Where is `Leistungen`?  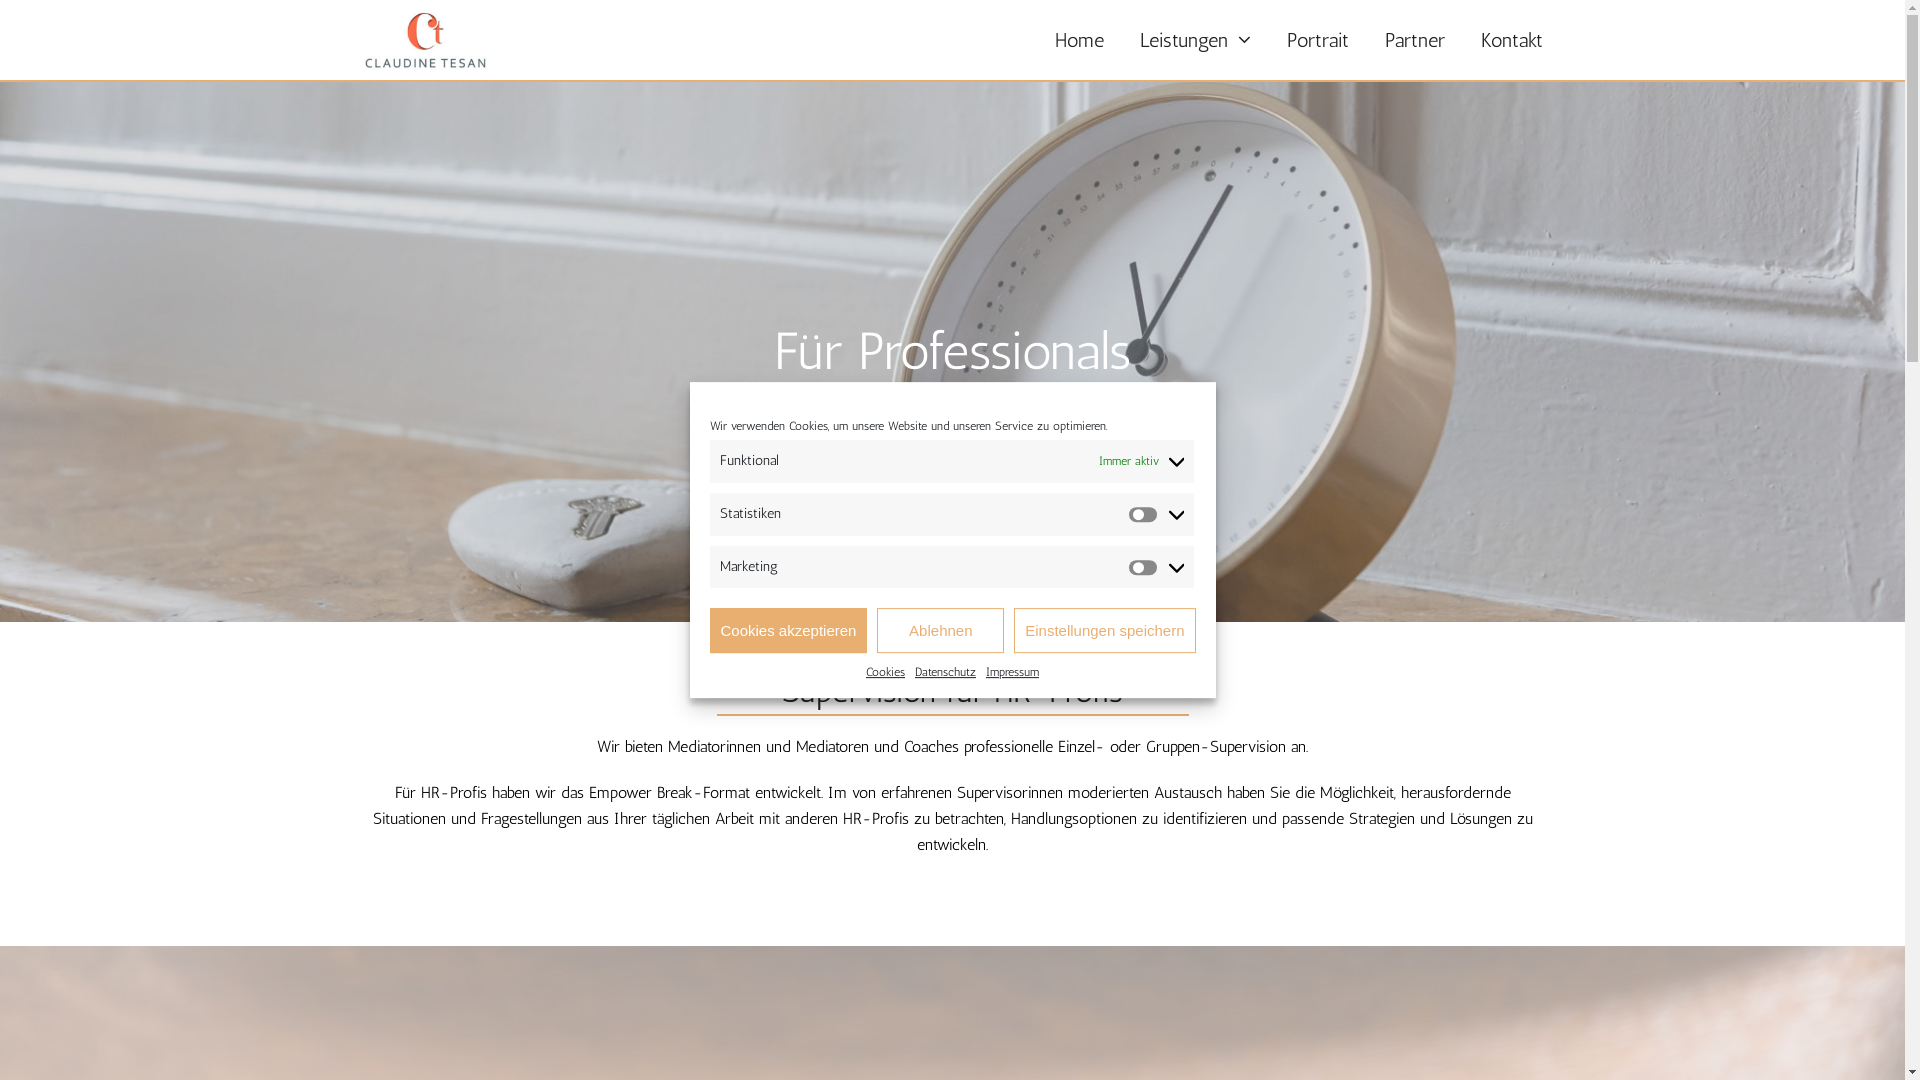
Leistungen is located at coordinates (1196, 40).